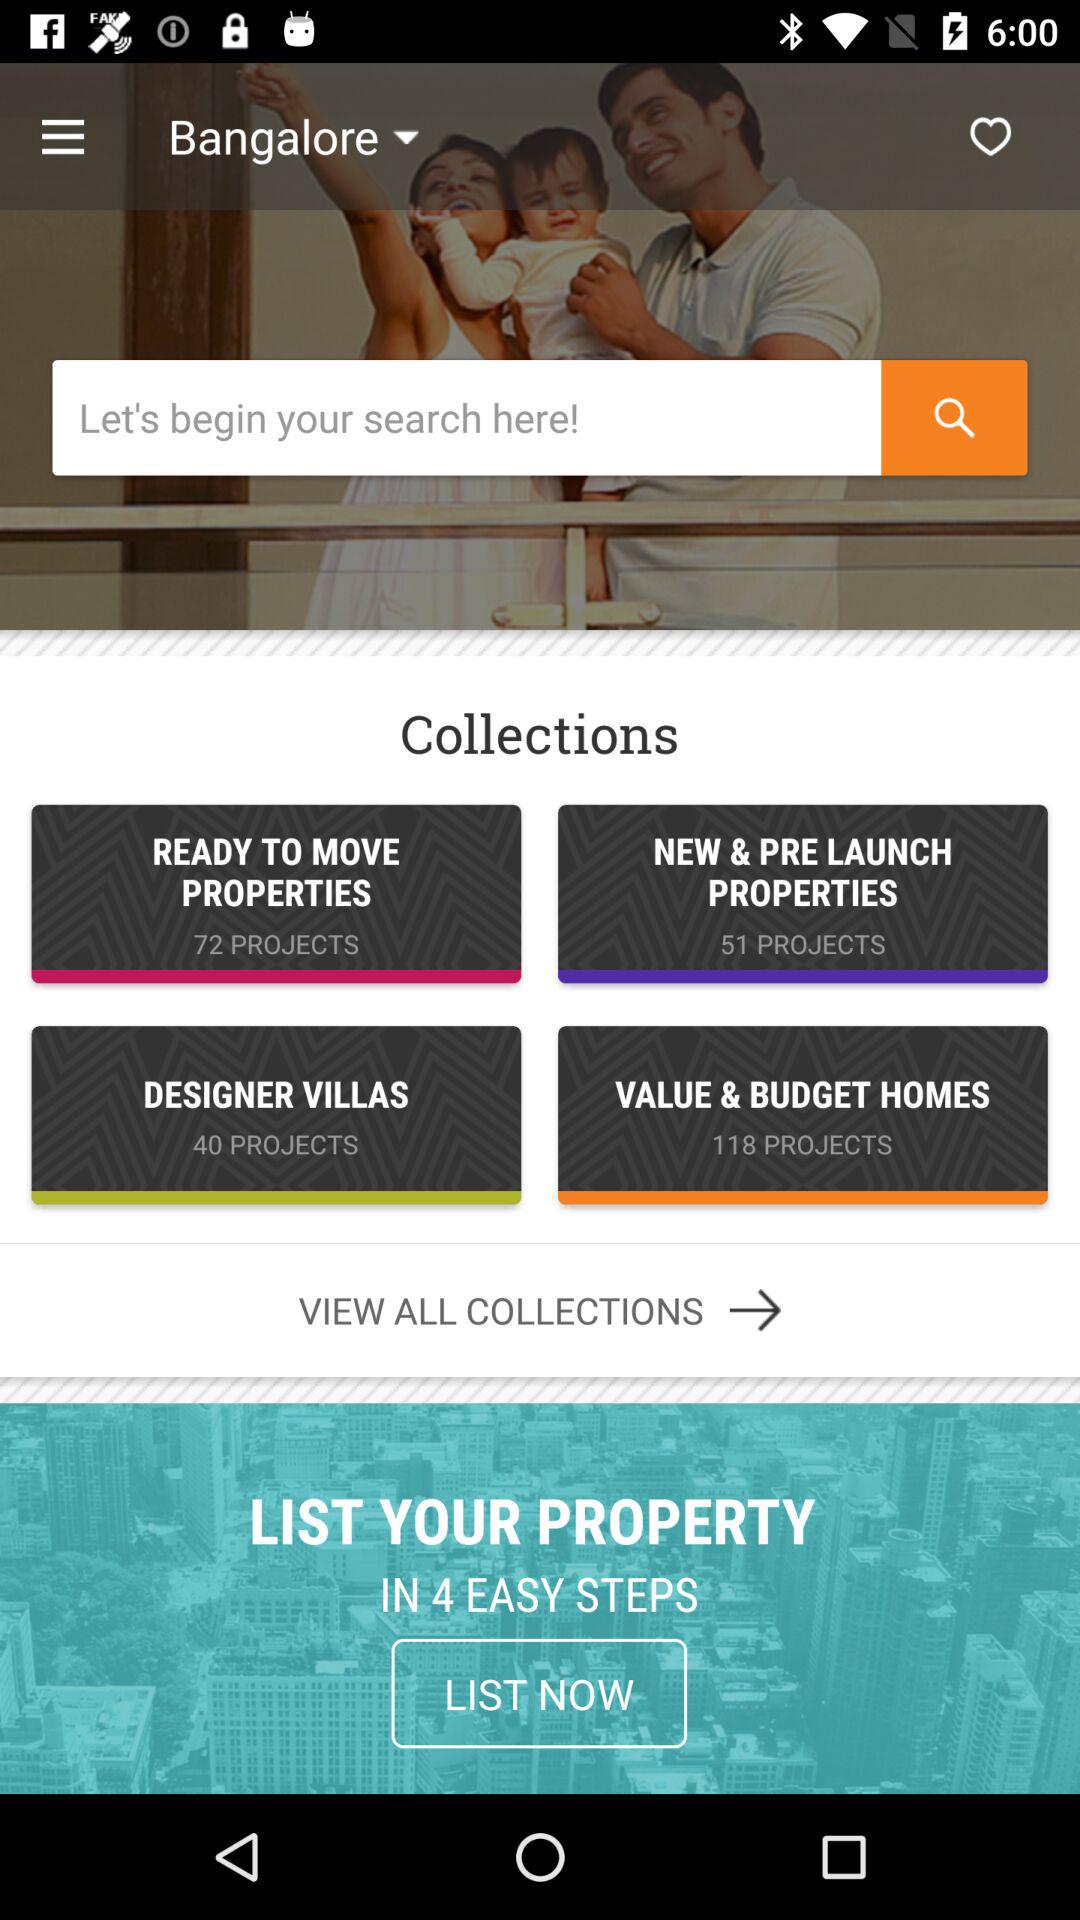 The image size is (1080, 1920). I want to click on keep the content as most liked, so click(990, 136).